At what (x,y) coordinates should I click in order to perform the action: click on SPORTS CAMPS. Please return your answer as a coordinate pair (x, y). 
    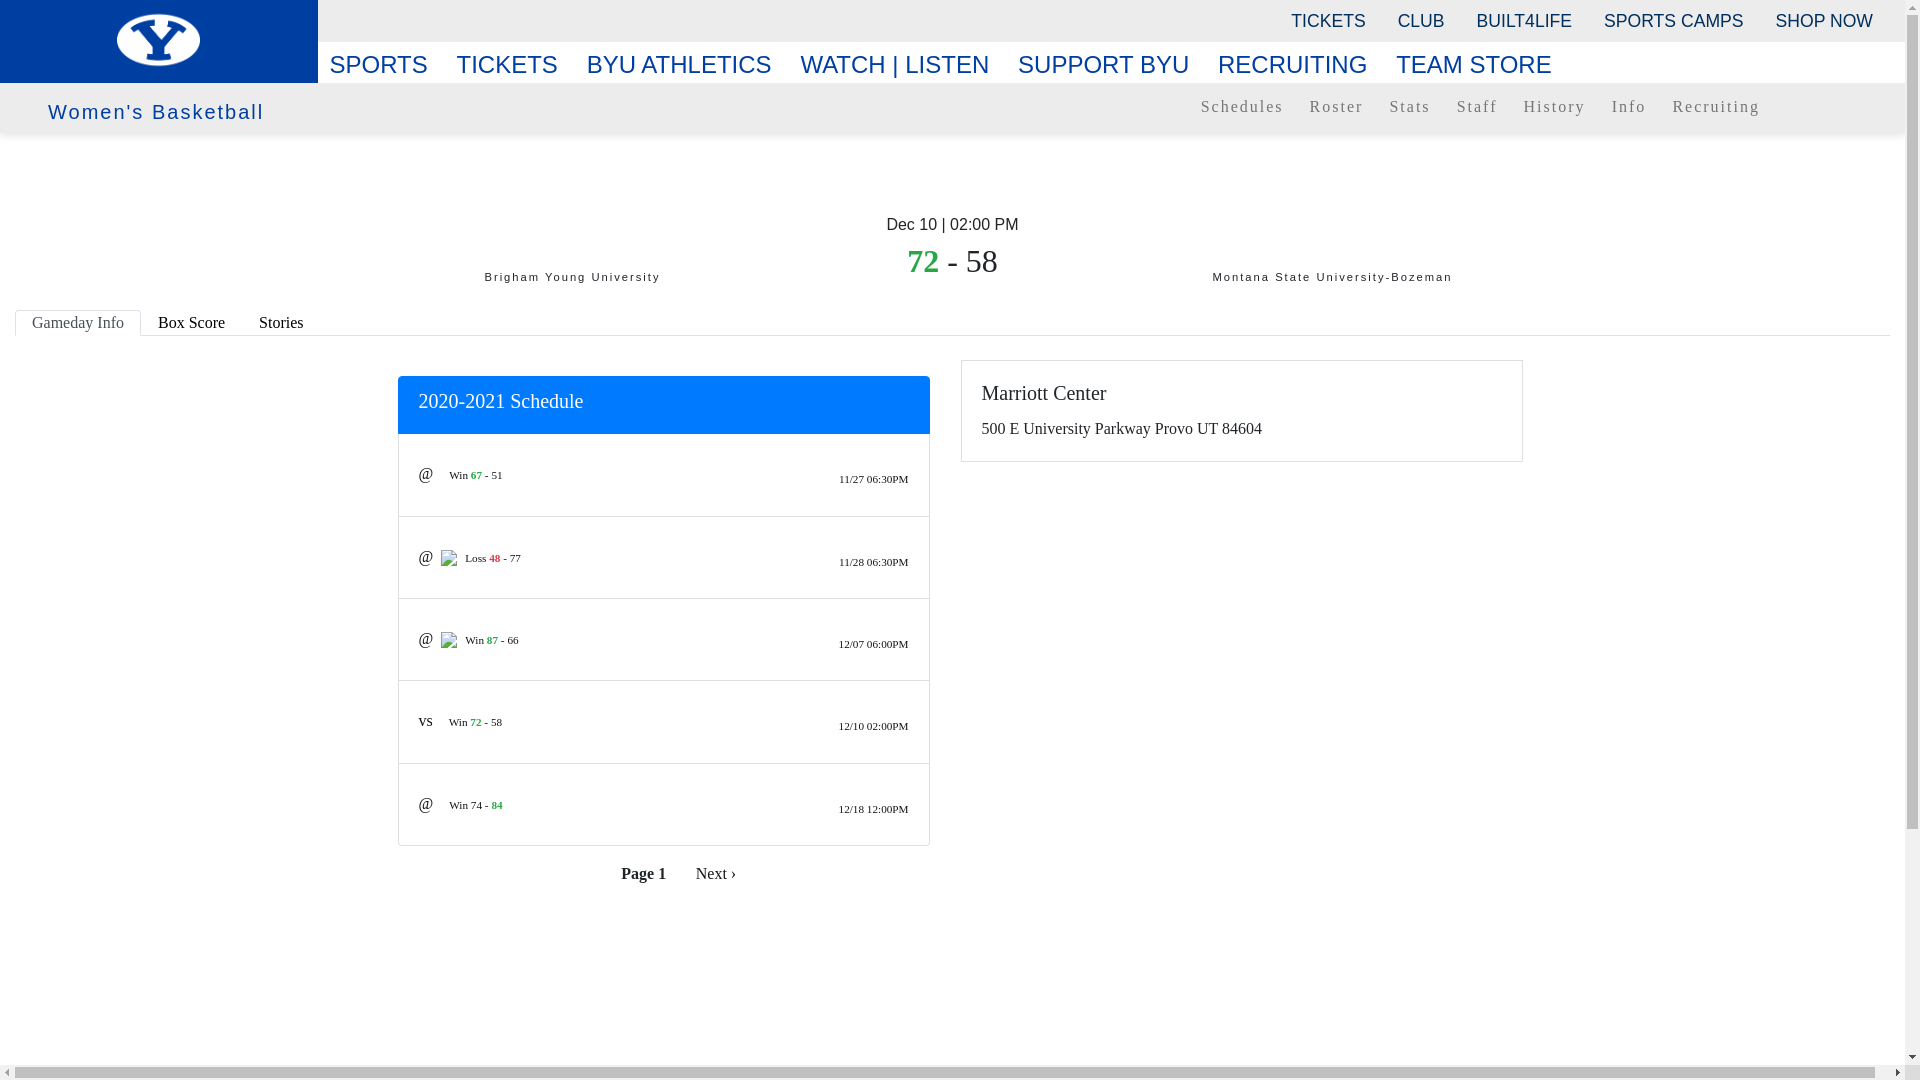
    Looking at the image, I should click on (1672, 20).